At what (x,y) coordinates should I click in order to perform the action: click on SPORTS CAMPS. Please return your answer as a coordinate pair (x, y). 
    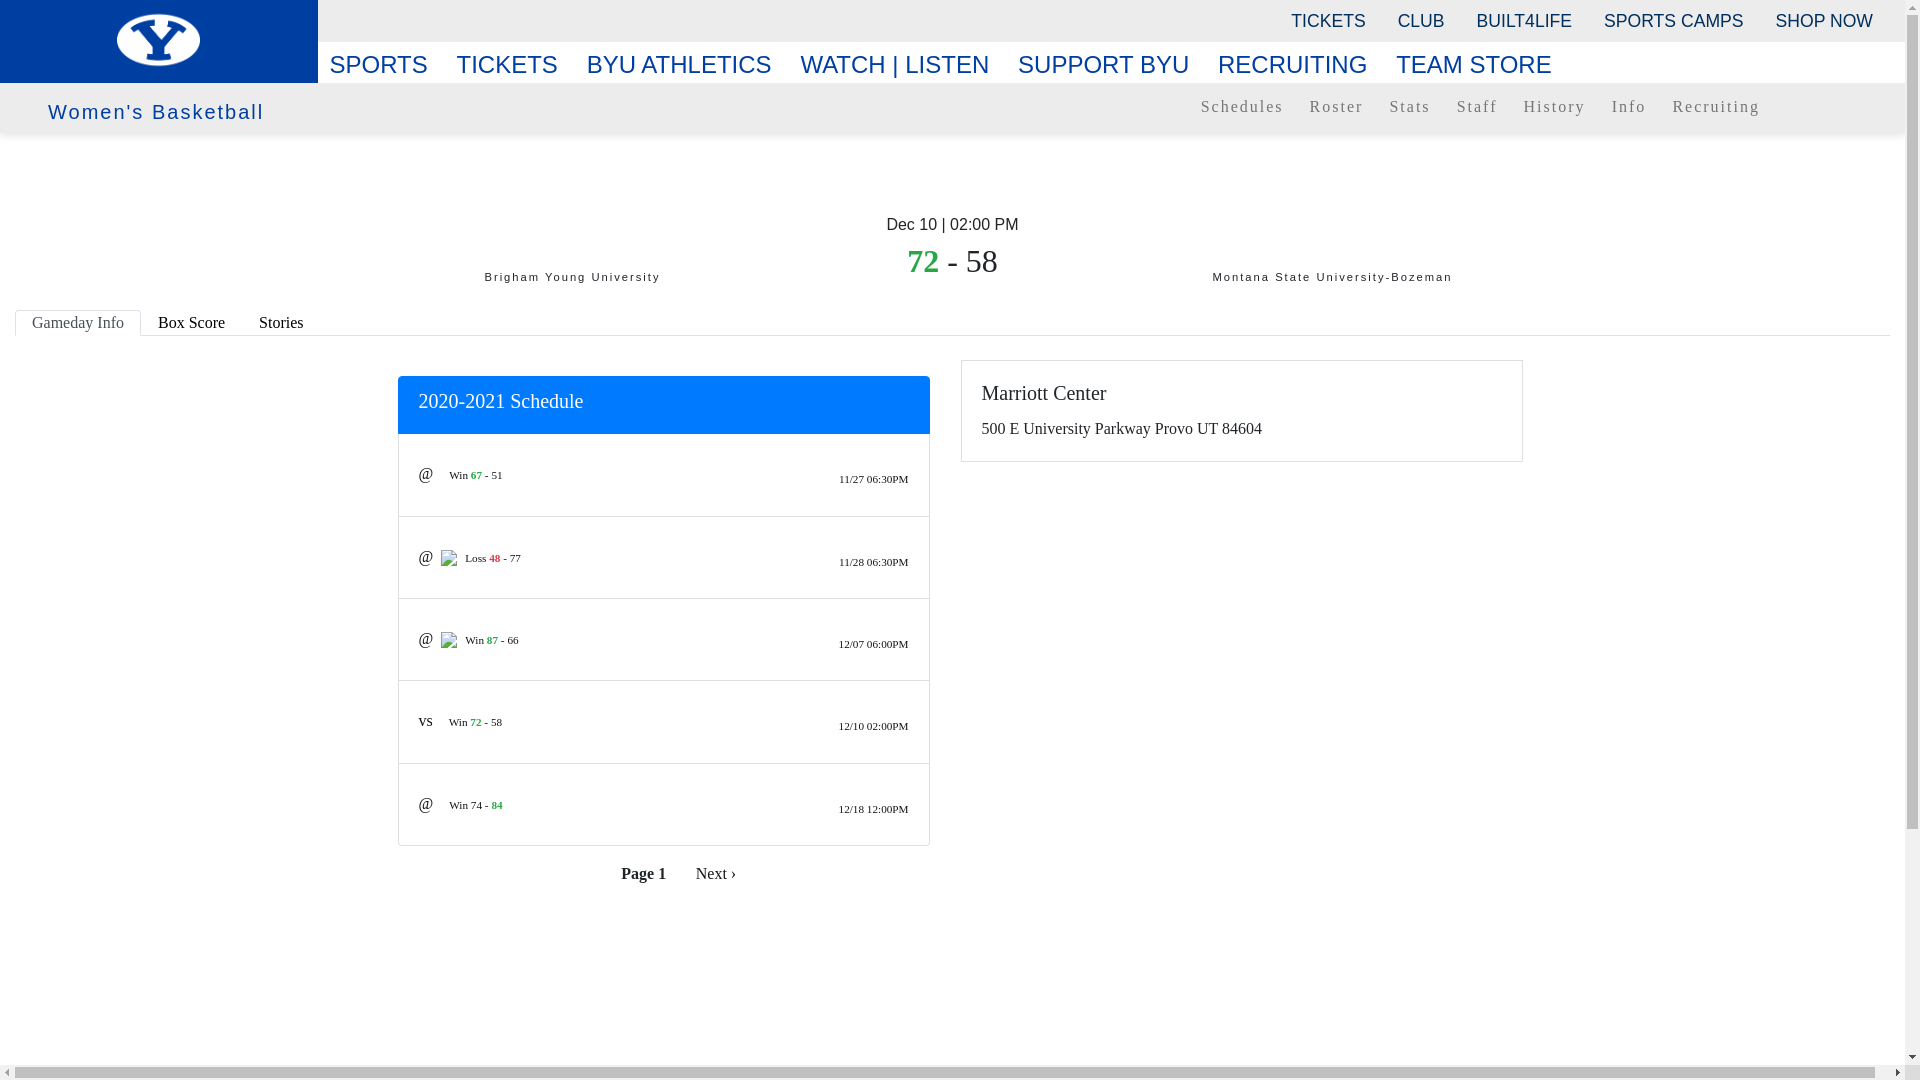
    Looking at the image, I should click on (1672, 20).